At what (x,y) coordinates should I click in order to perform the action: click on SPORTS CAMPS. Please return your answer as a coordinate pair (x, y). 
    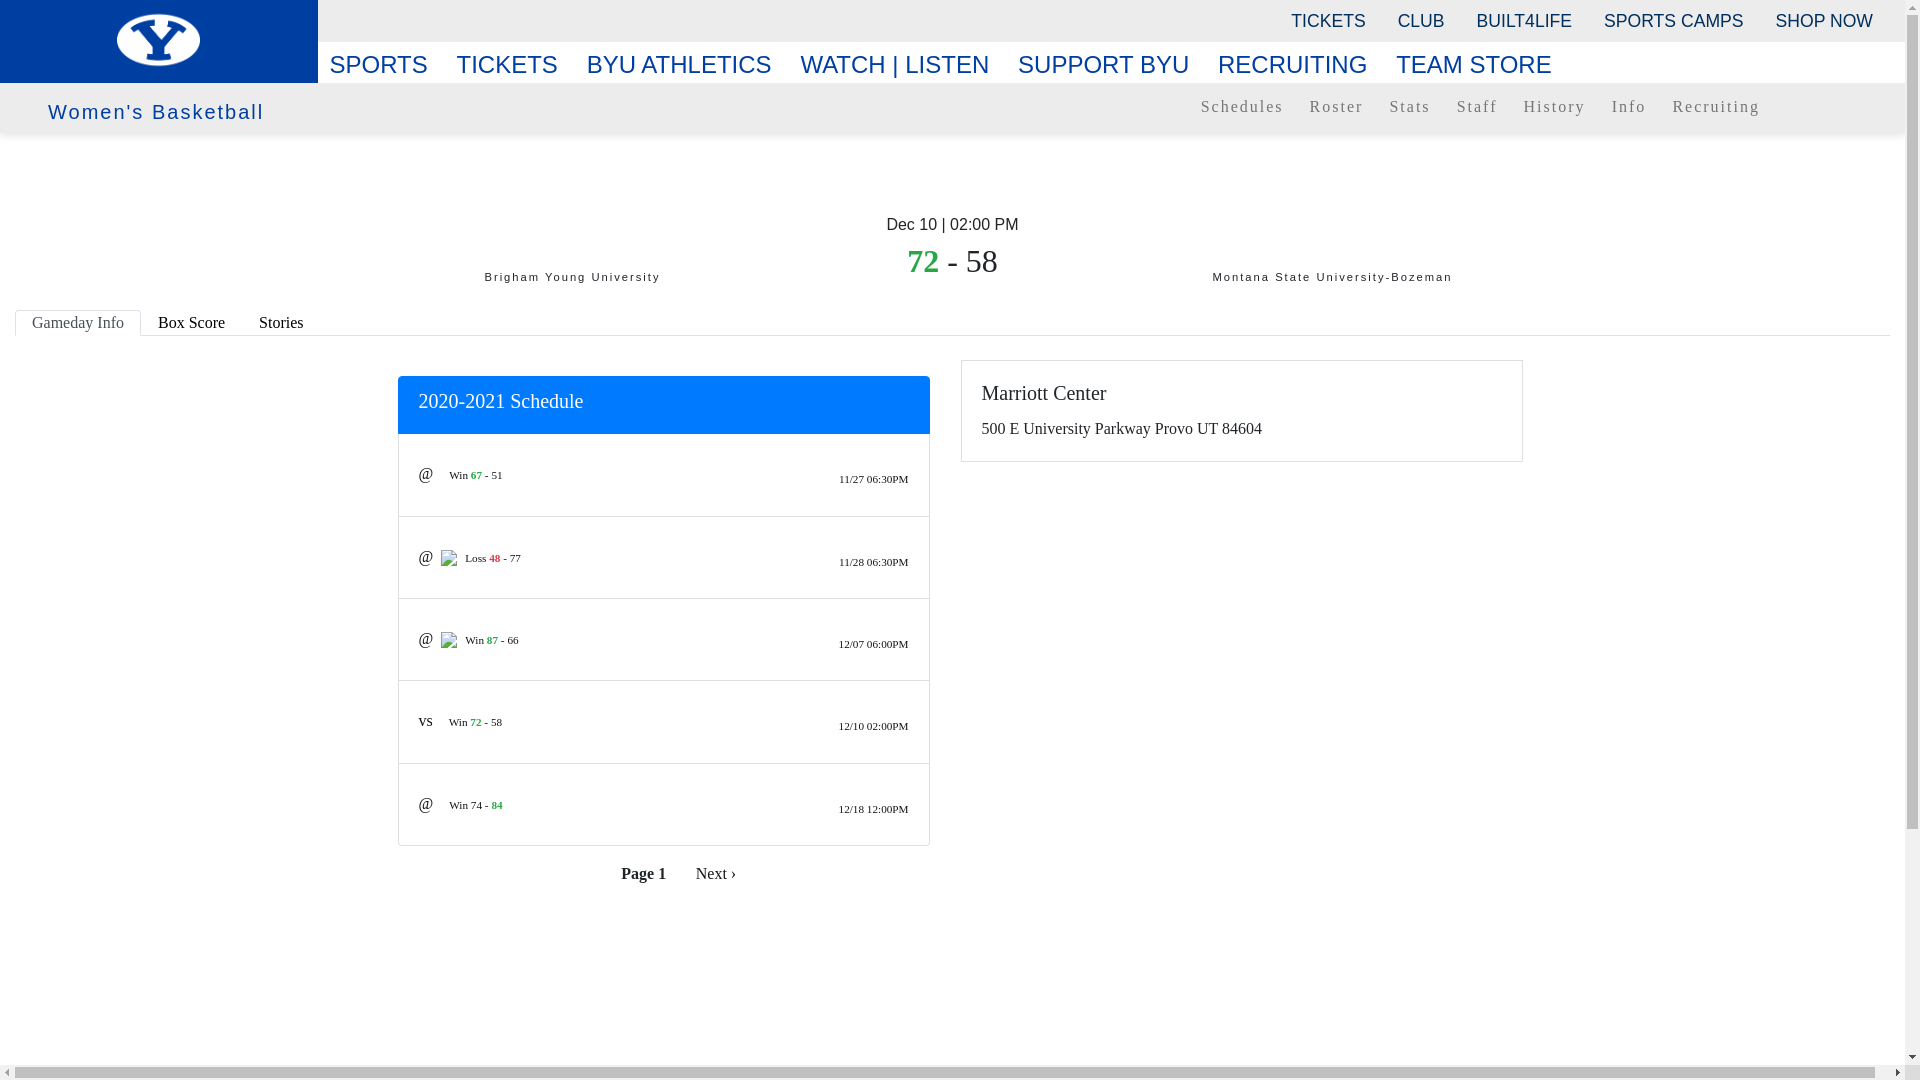
    Looking at the image, I should click on (1672, 20).